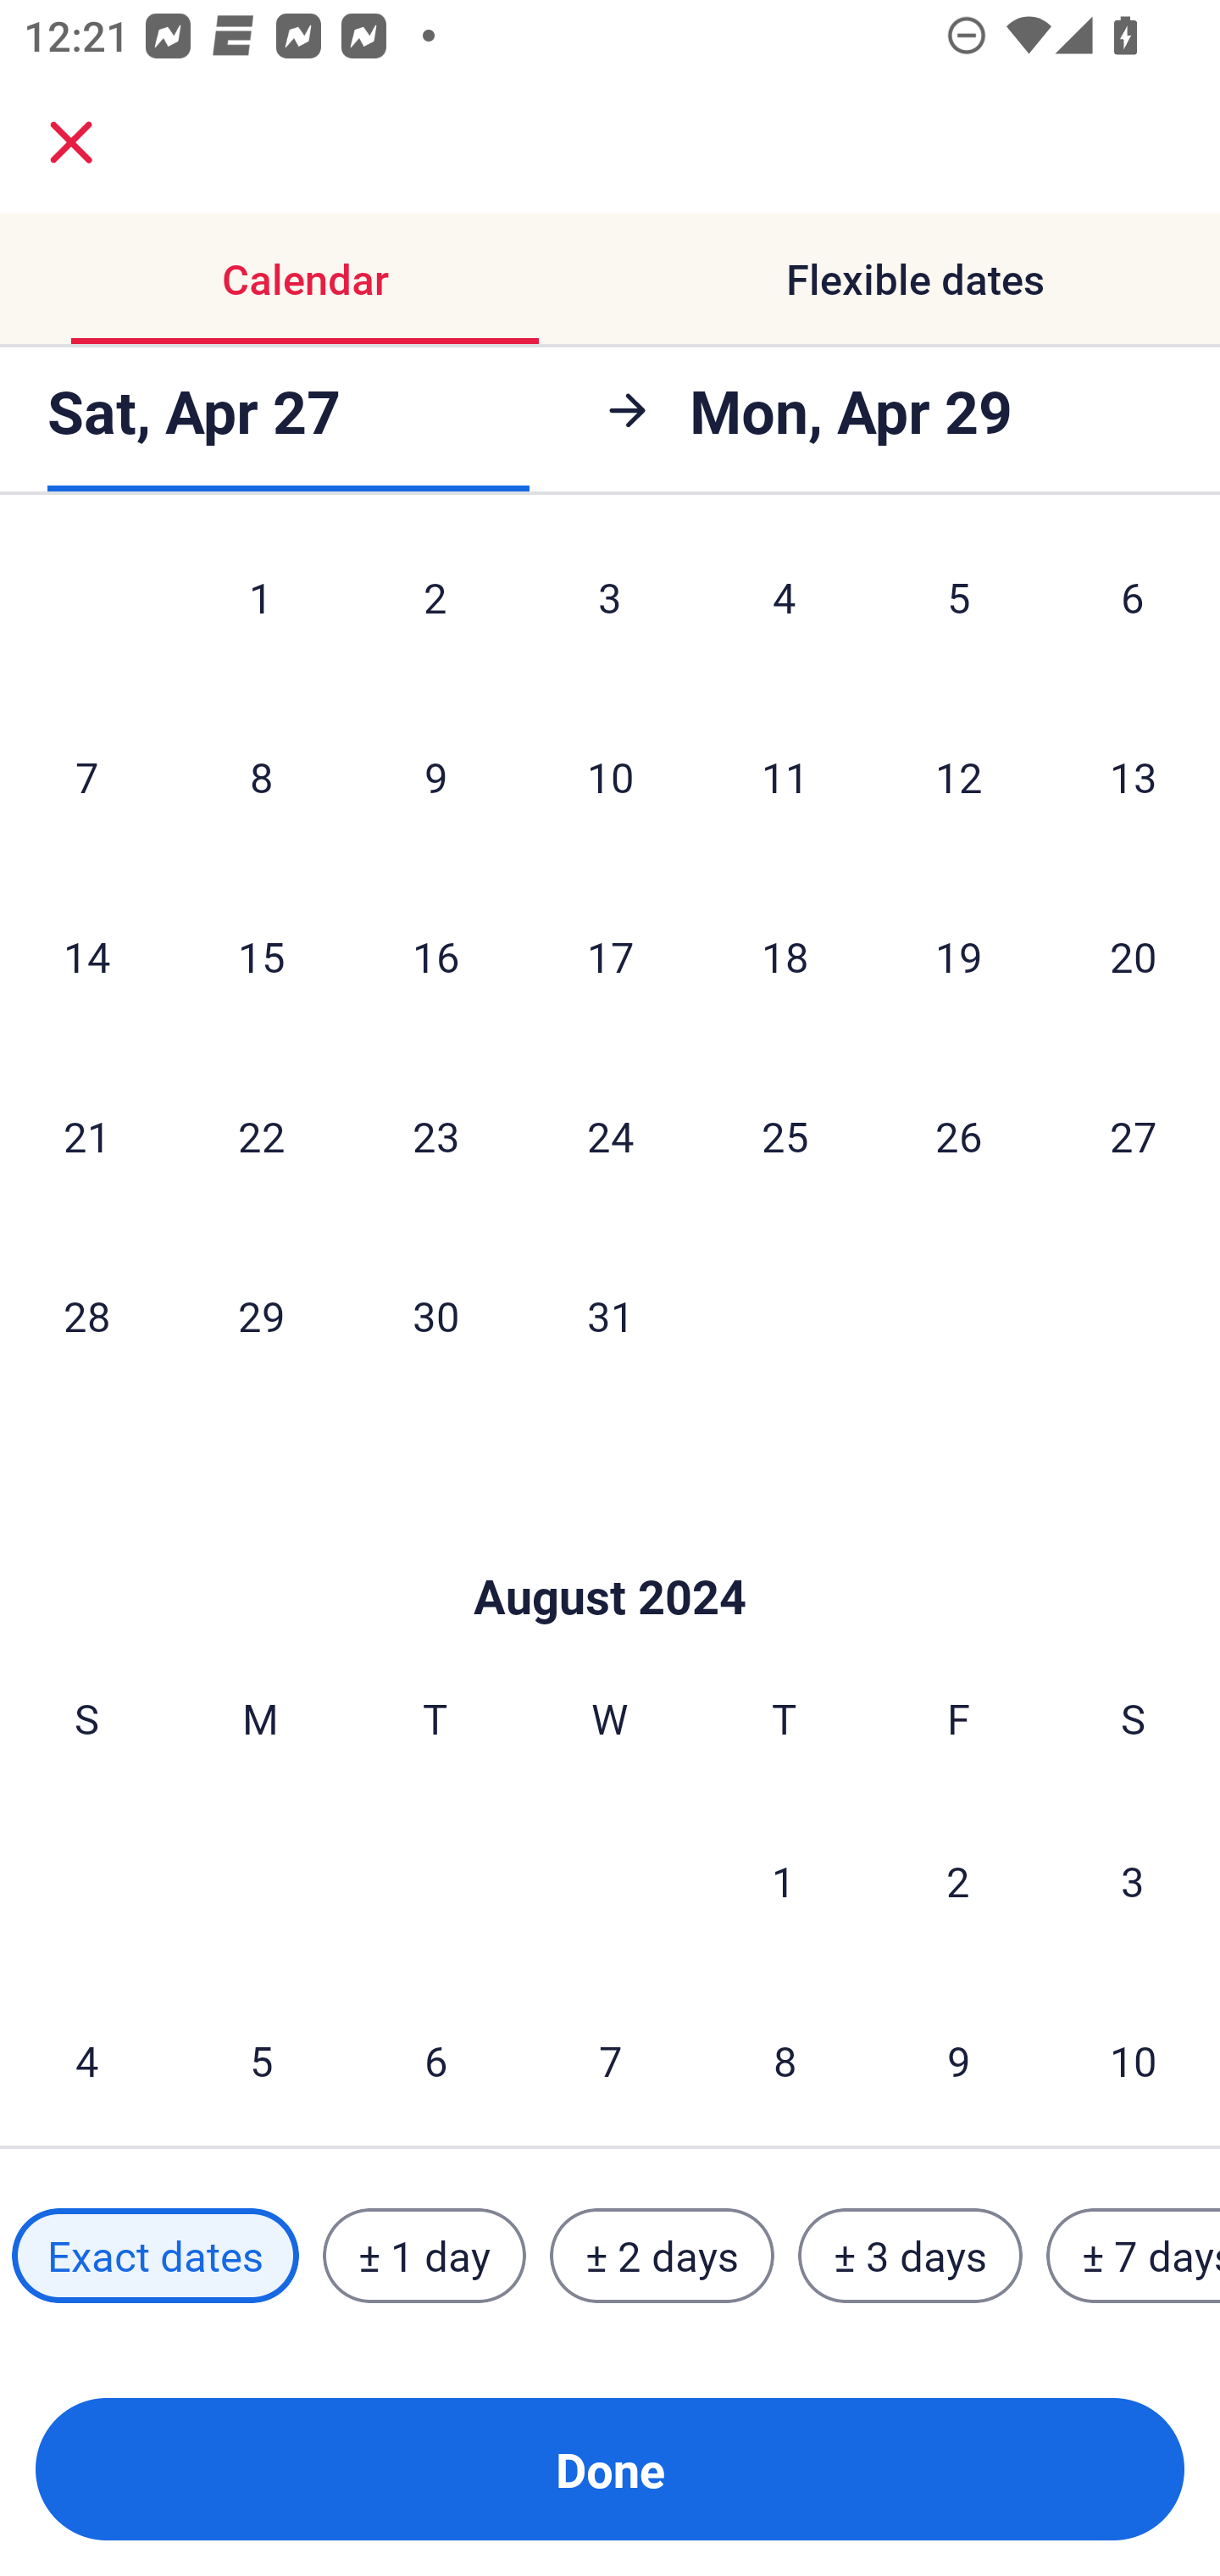  What do you see at coordinates (435, 613) in the screenshot?
I see `2 Tuesday, July 2, 2024` at bounding box center [435, 613].